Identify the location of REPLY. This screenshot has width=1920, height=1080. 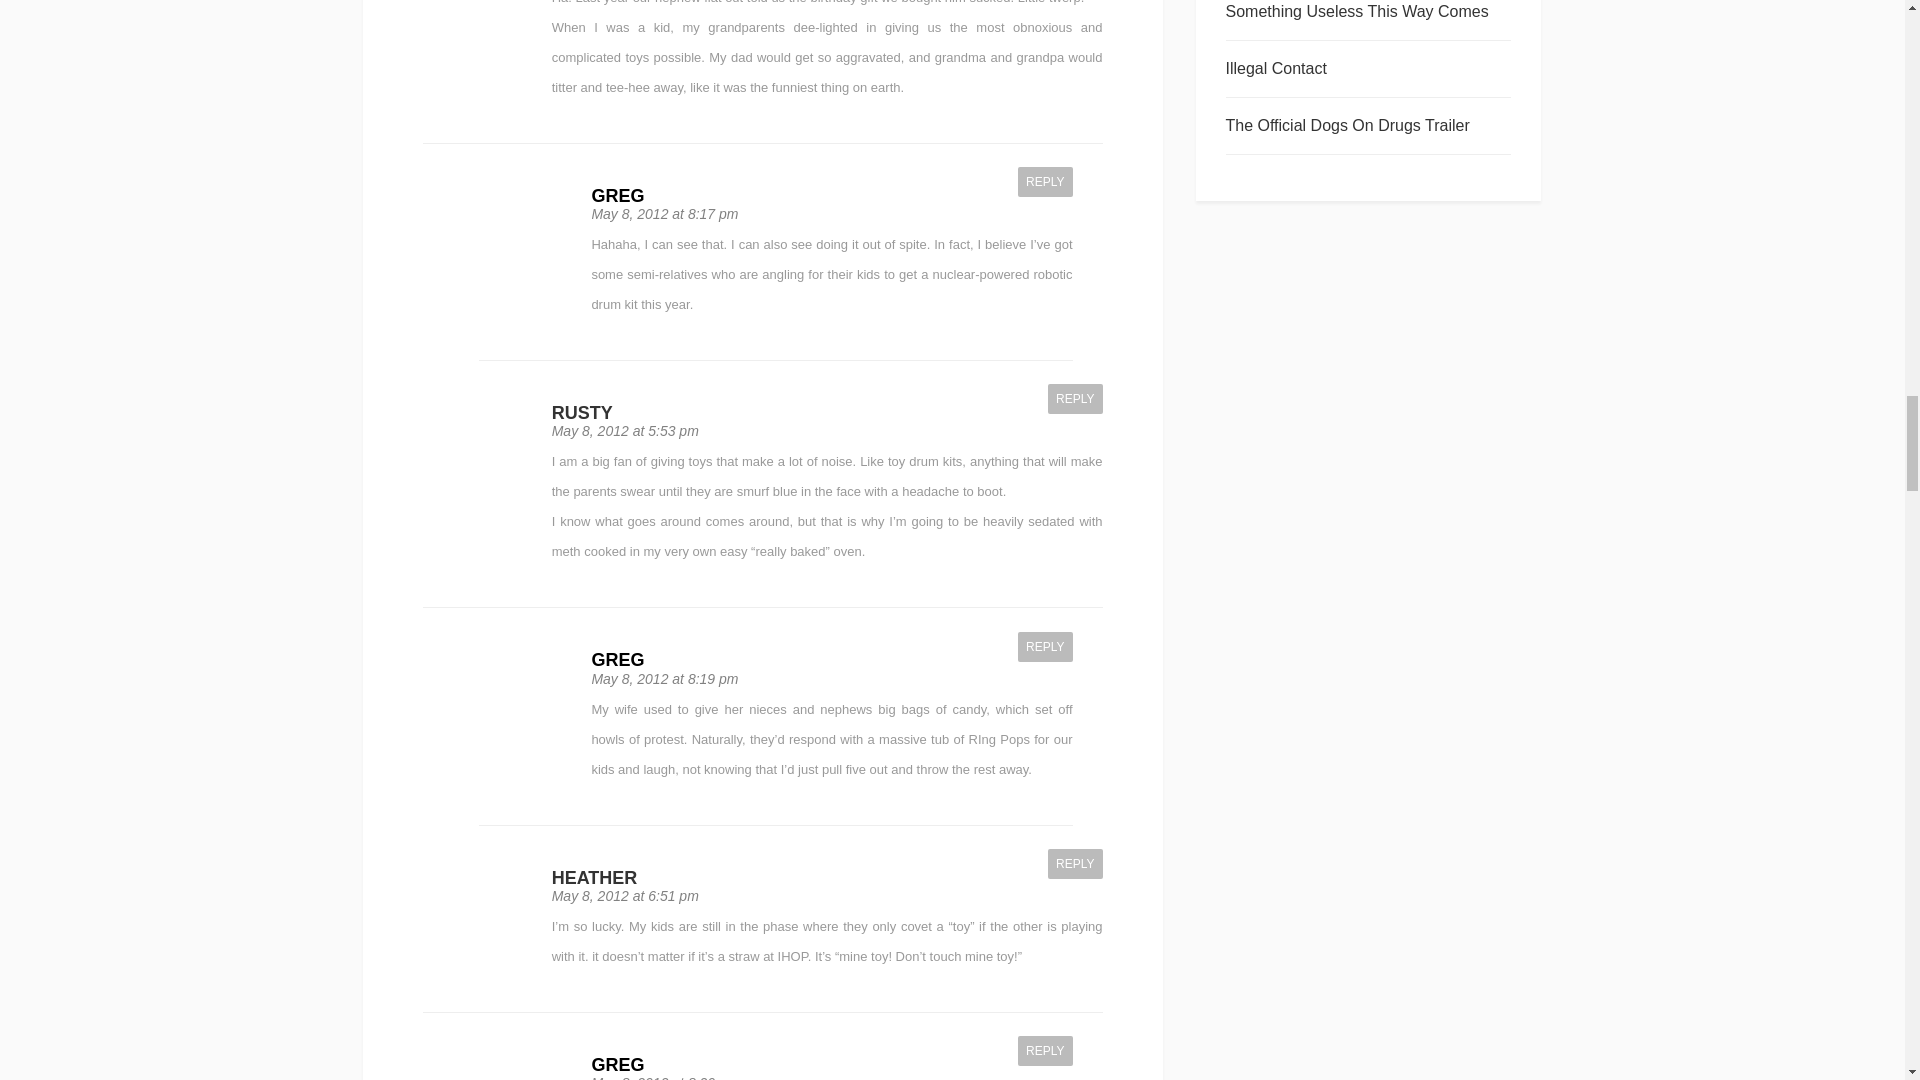
(1044, 182).